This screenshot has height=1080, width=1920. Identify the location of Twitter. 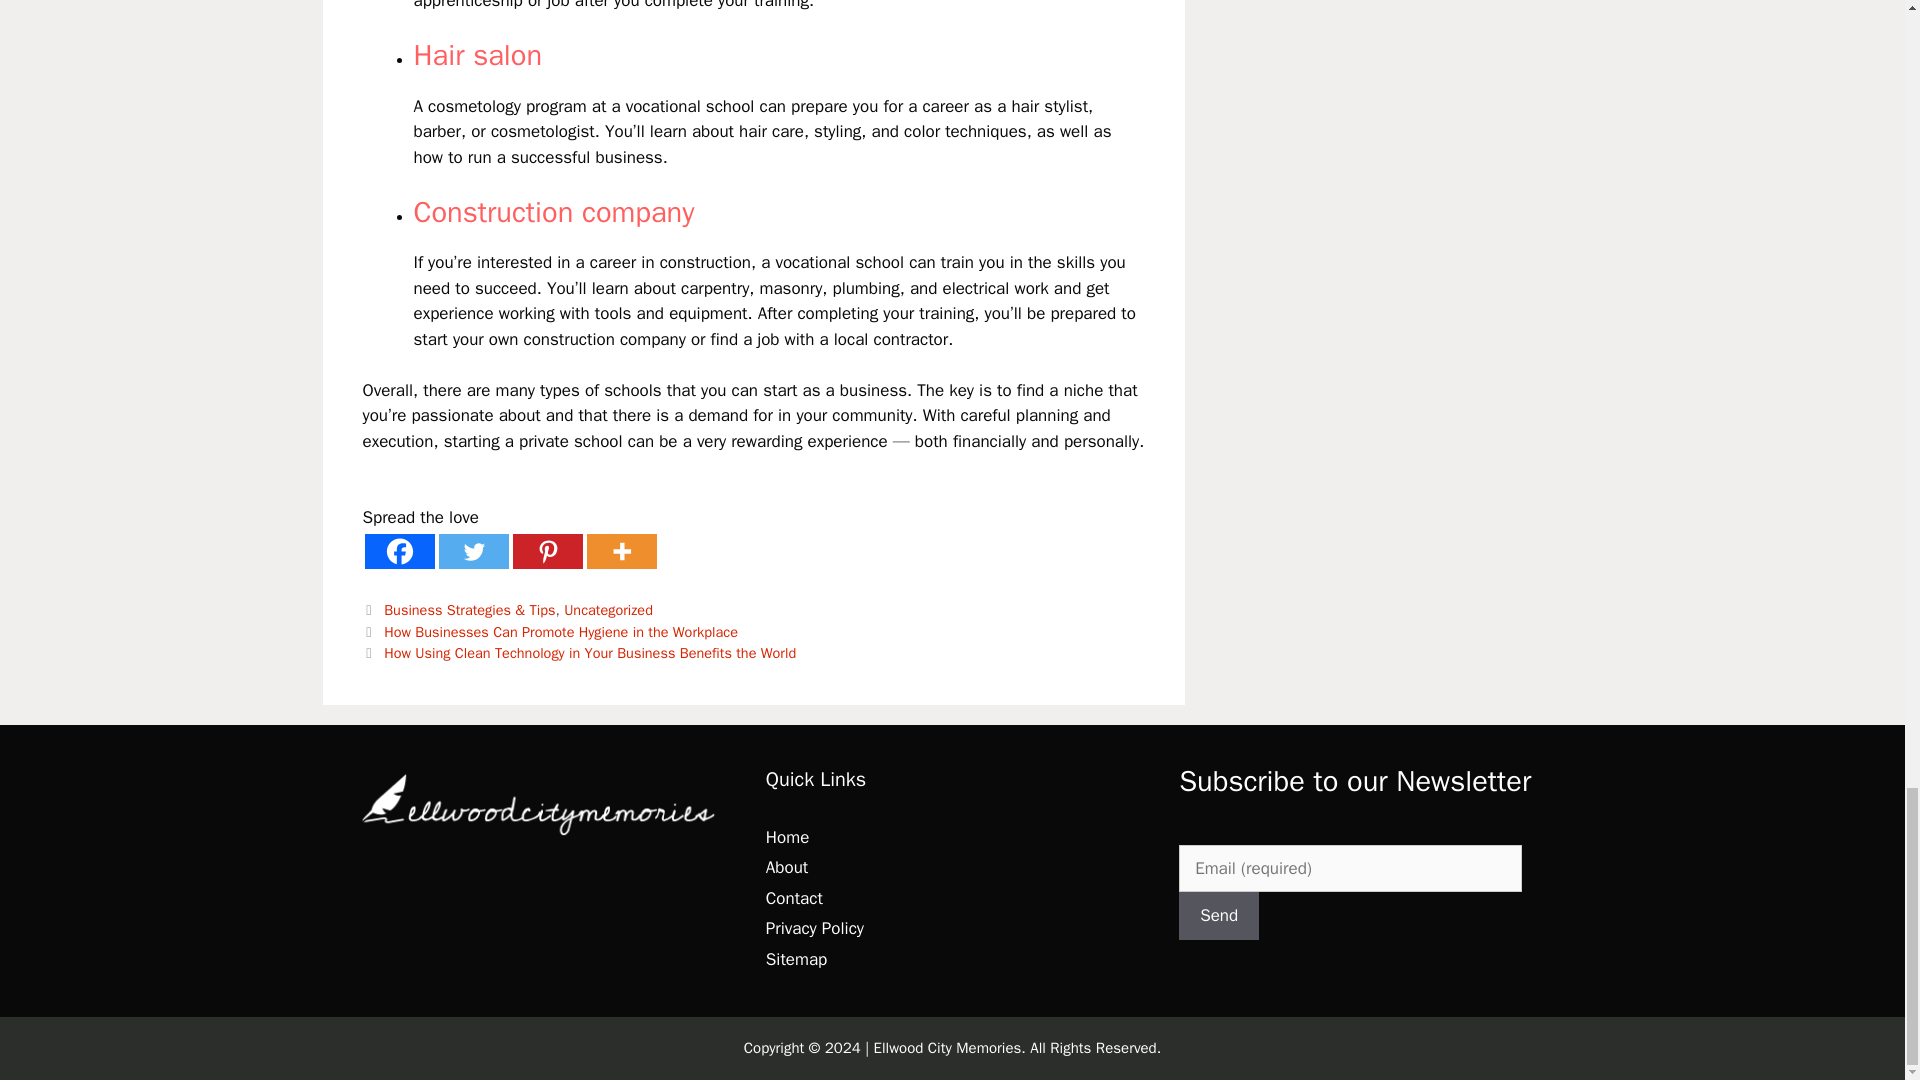
(472, 551).